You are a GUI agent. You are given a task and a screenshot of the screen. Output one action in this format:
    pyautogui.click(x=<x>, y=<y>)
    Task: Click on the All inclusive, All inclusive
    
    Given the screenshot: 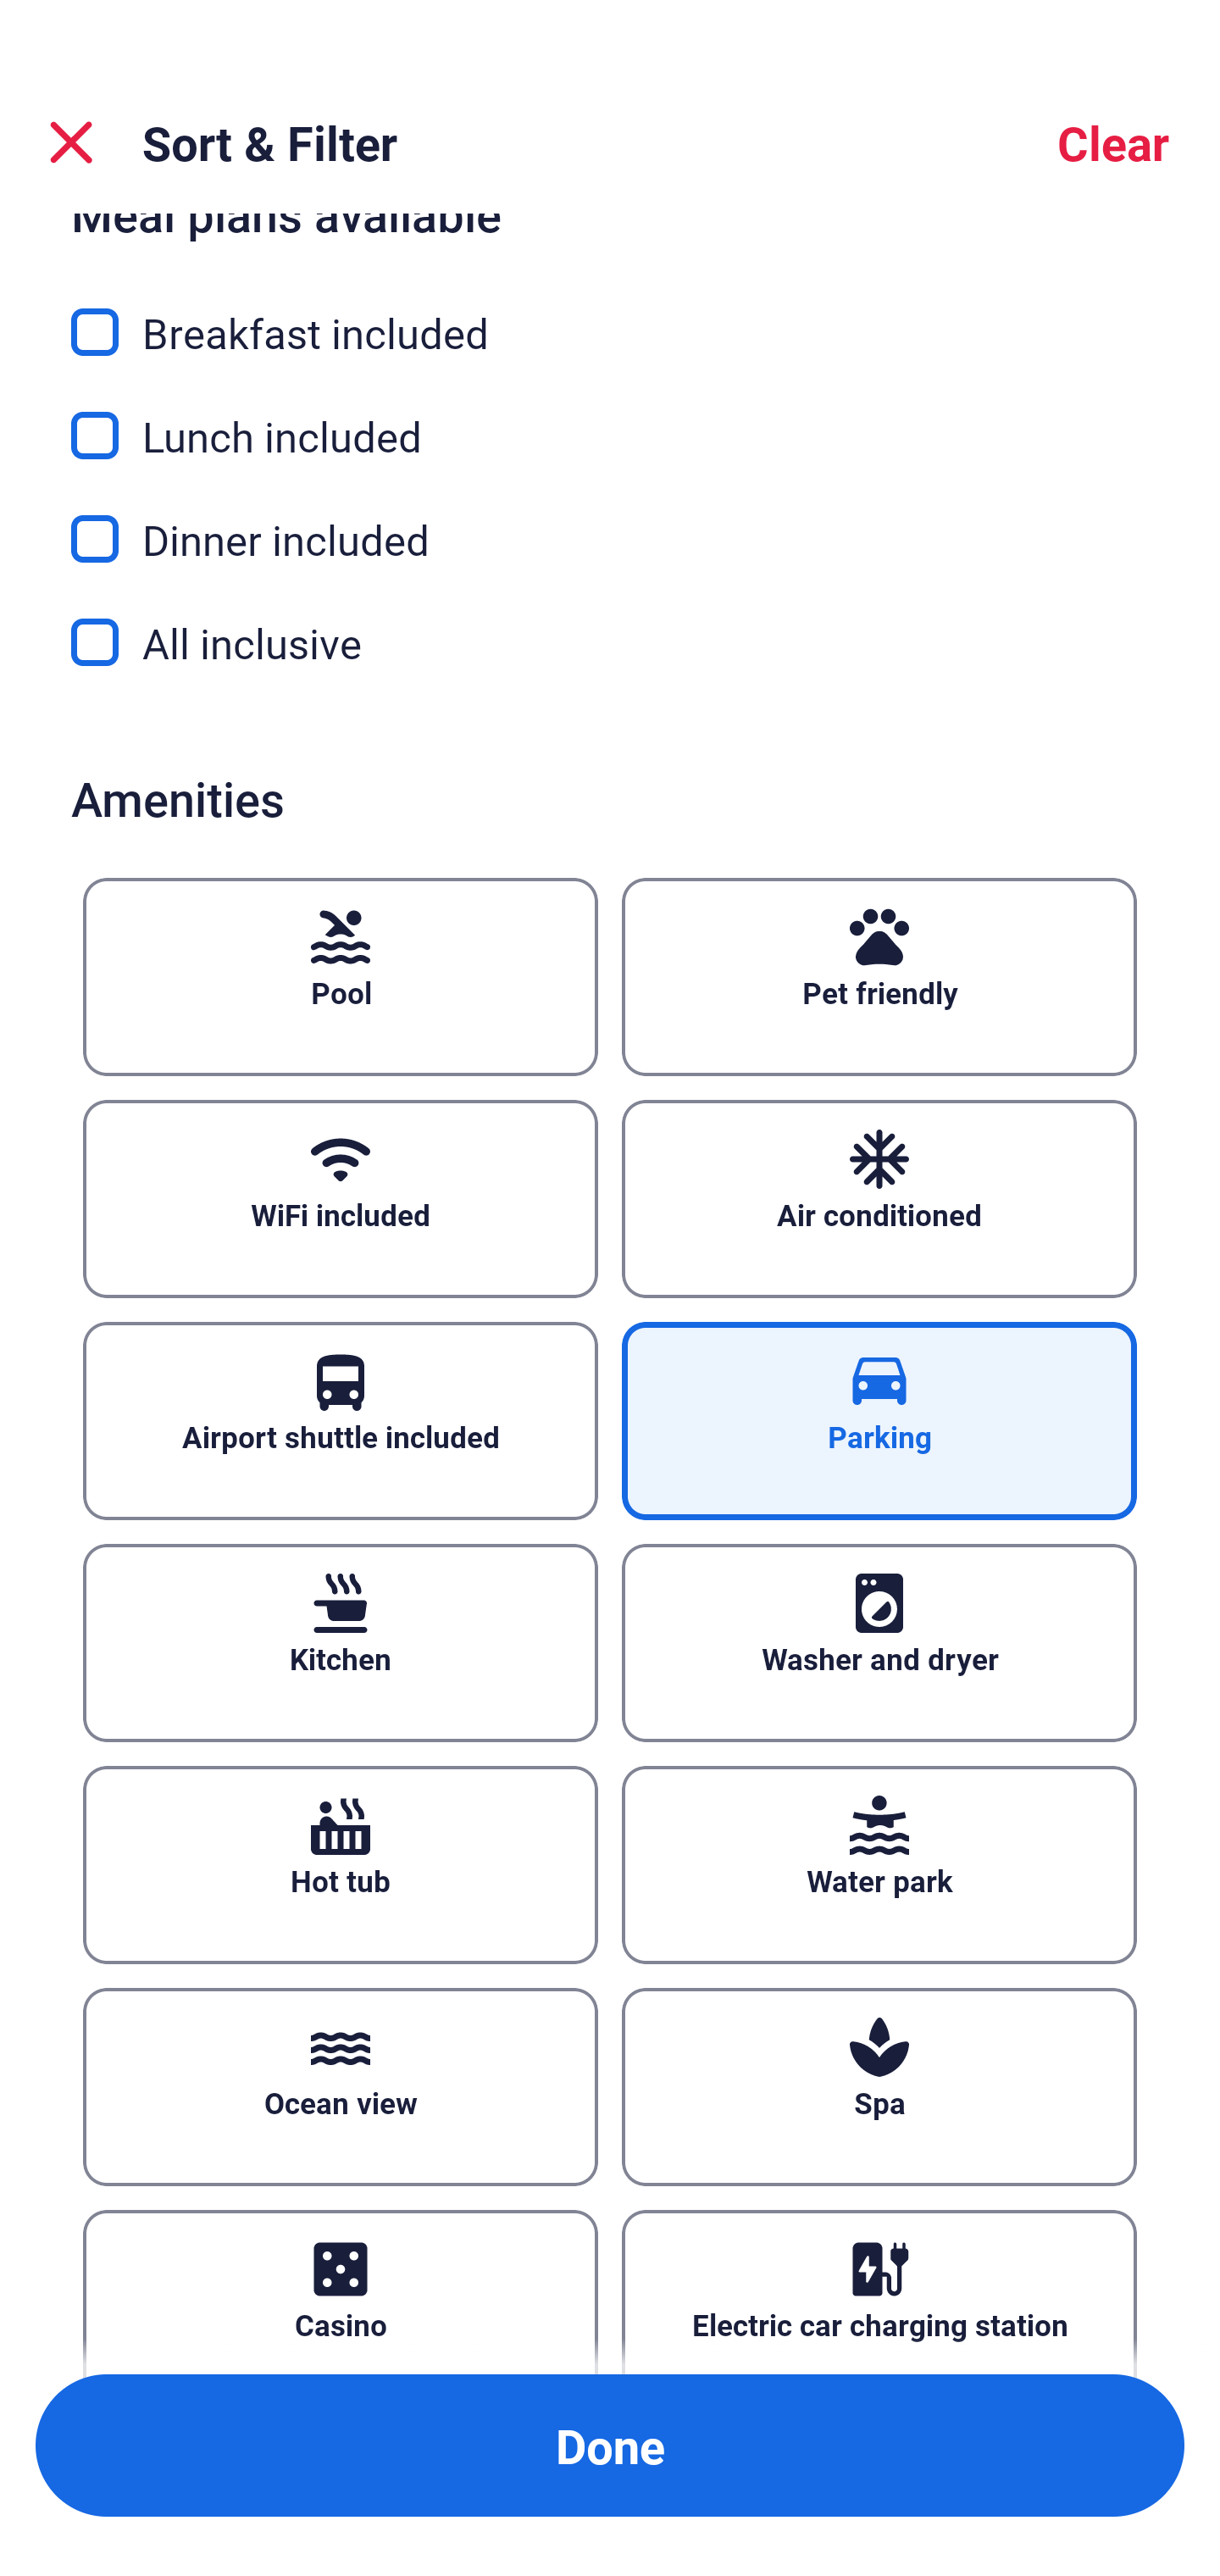 What is the action you would take?
    pyautogui.click(x=610, y=642)
    